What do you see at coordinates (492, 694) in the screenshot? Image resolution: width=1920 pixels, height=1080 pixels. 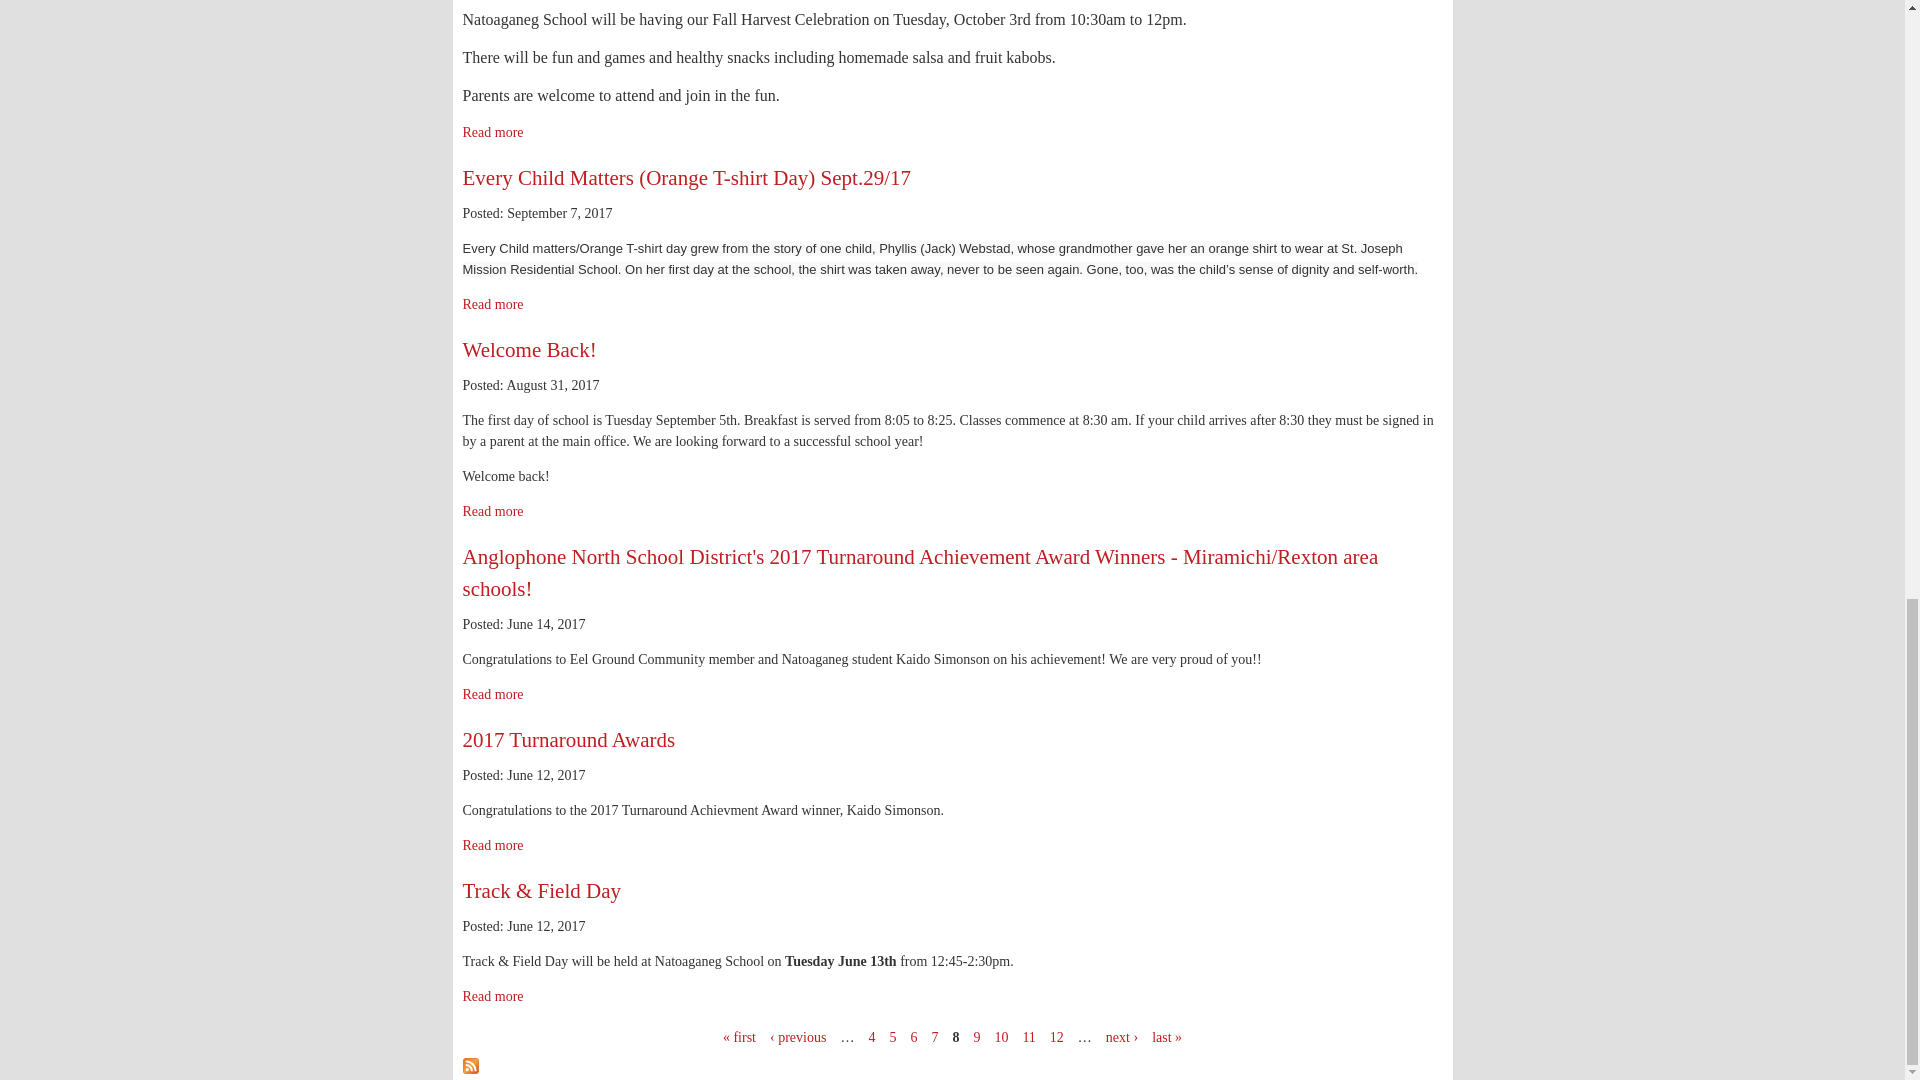 I see `Read more` at bounding box center [492, 694].